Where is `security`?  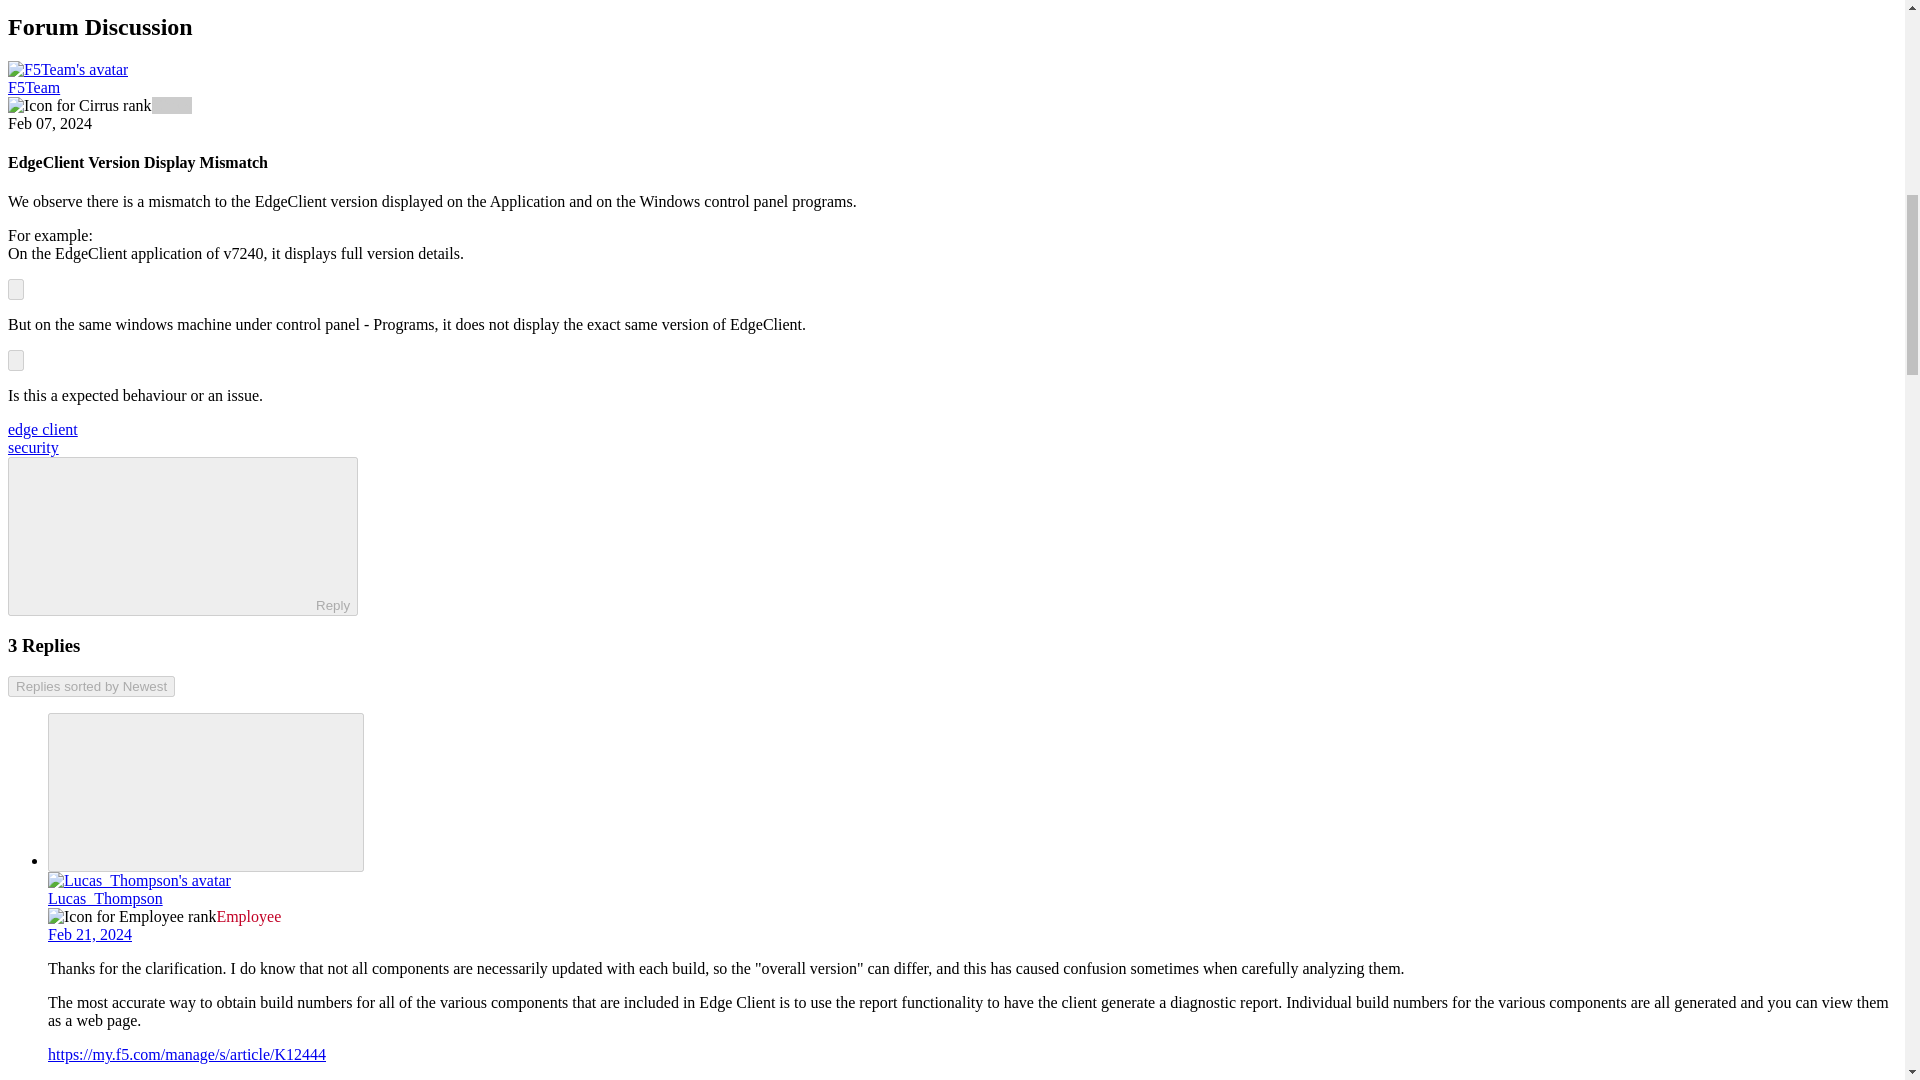
security is located at coordinates (33, 446).